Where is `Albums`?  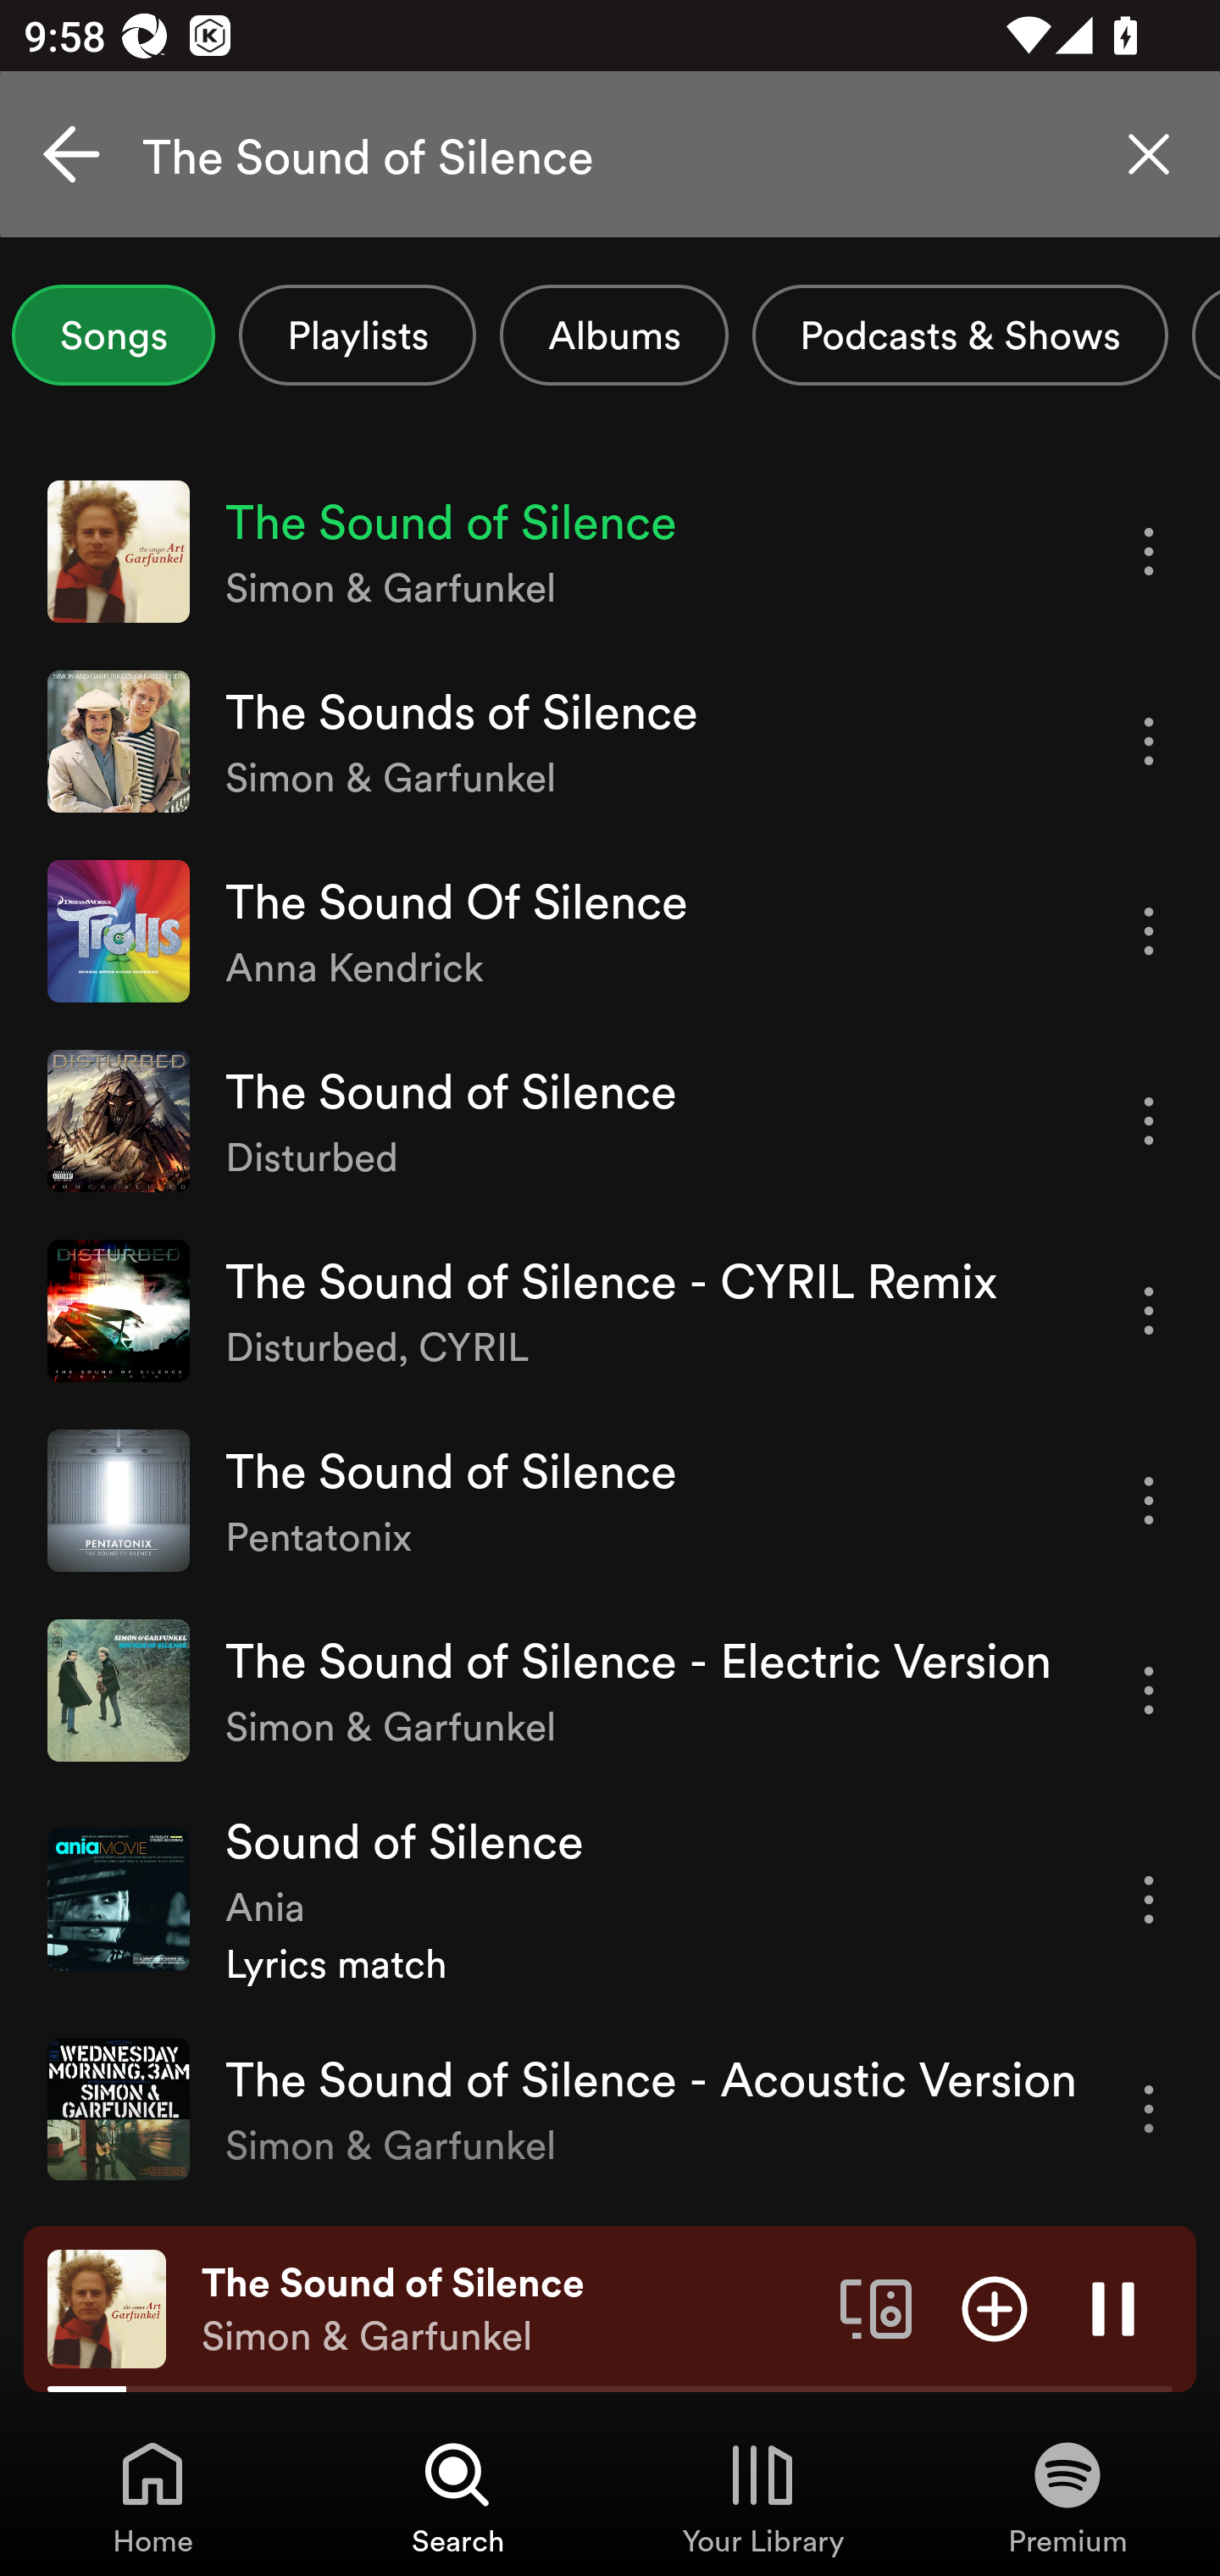
Albums is located at coordinates (613, 335).